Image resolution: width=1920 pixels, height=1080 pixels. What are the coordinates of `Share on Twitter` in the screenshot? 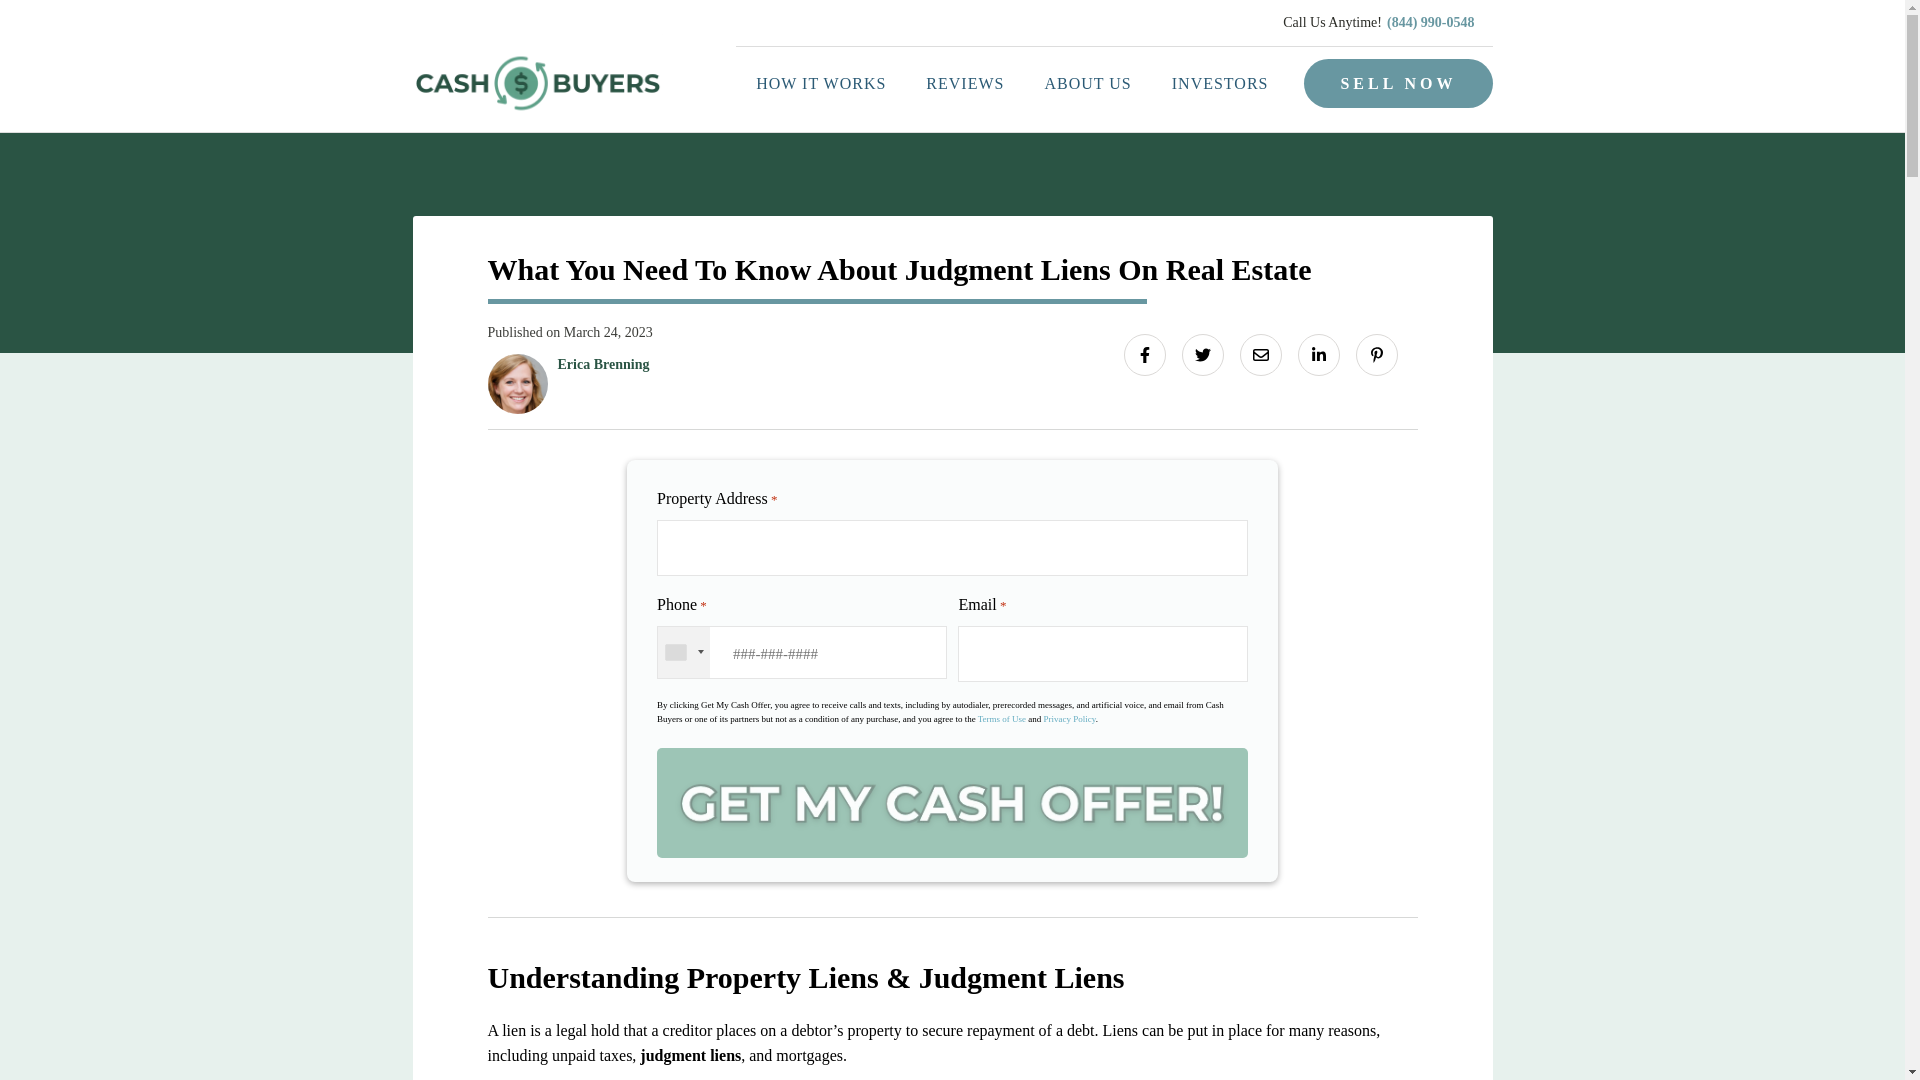 It's located at (1203, 354).